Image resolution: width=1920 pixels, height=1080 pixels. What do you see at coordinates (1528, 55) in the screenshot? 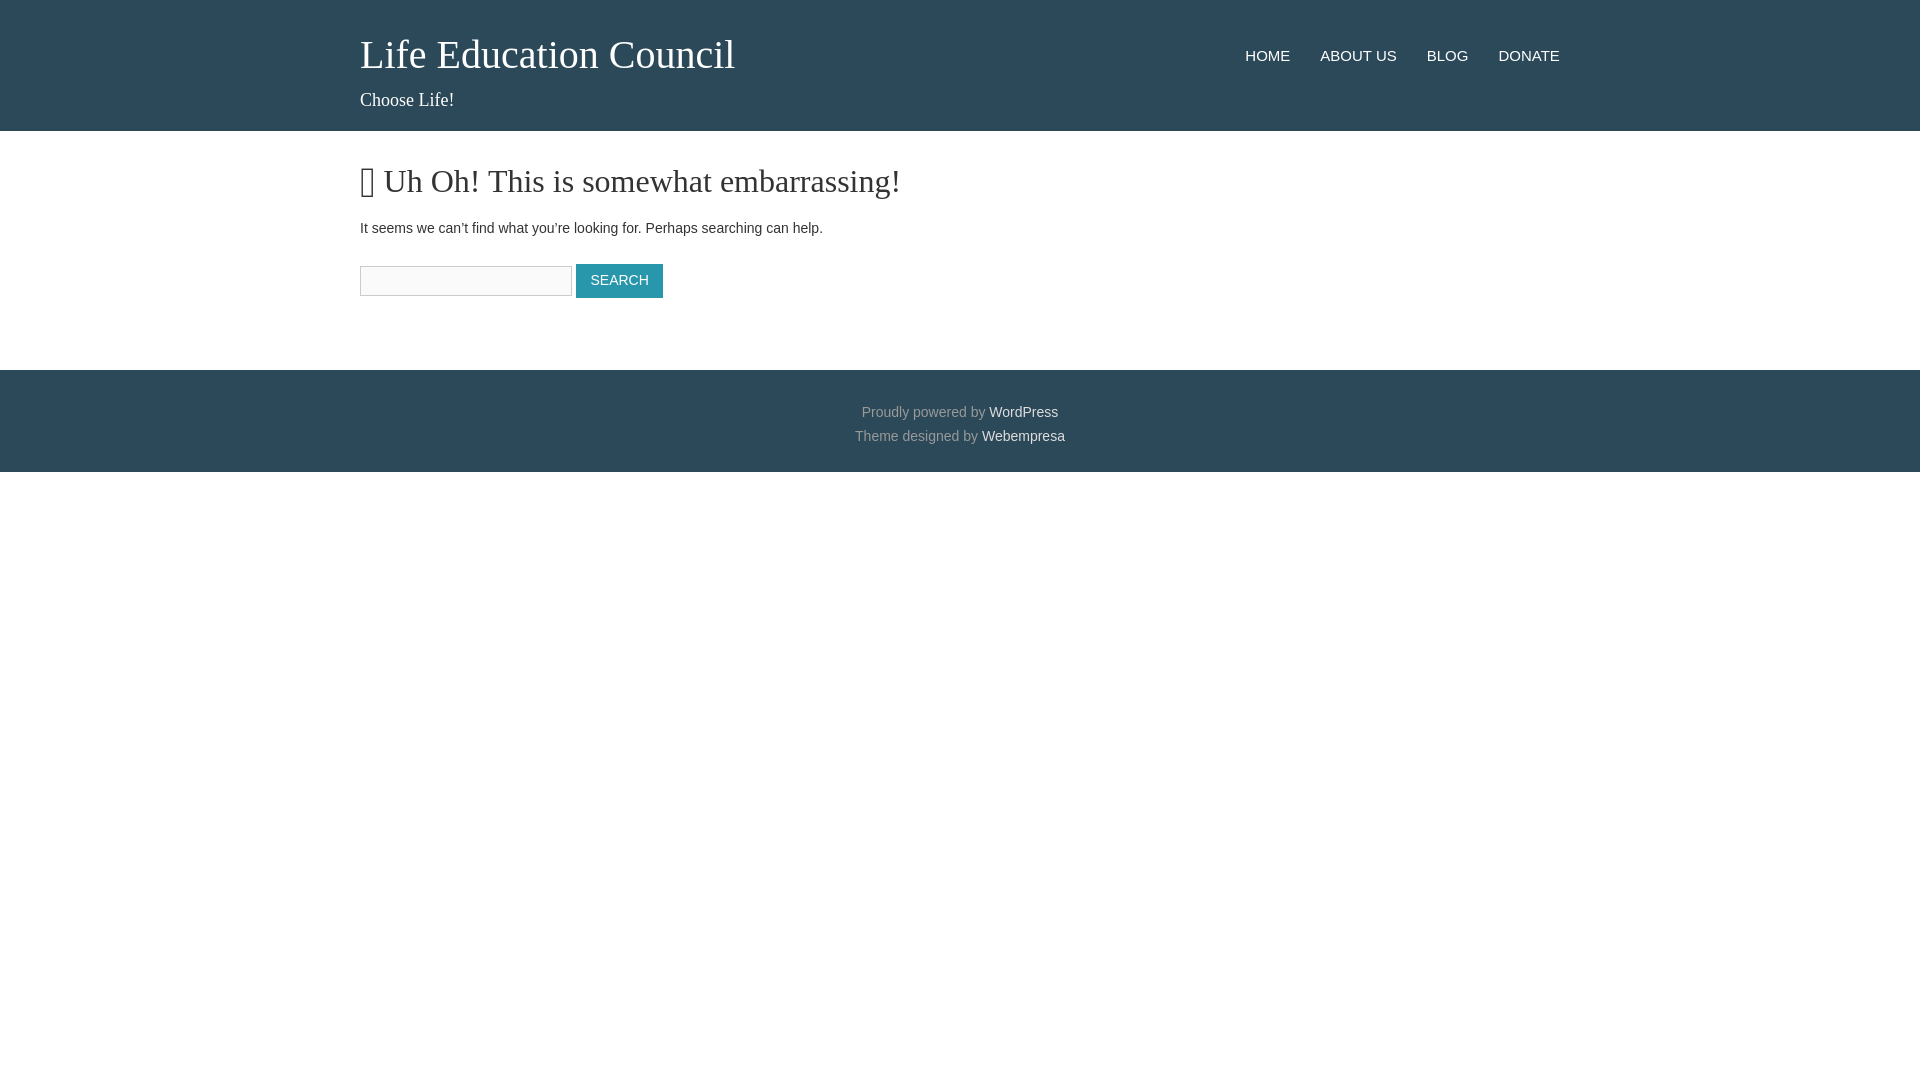
I see `DONATE` at bounding box center [1528, 55].